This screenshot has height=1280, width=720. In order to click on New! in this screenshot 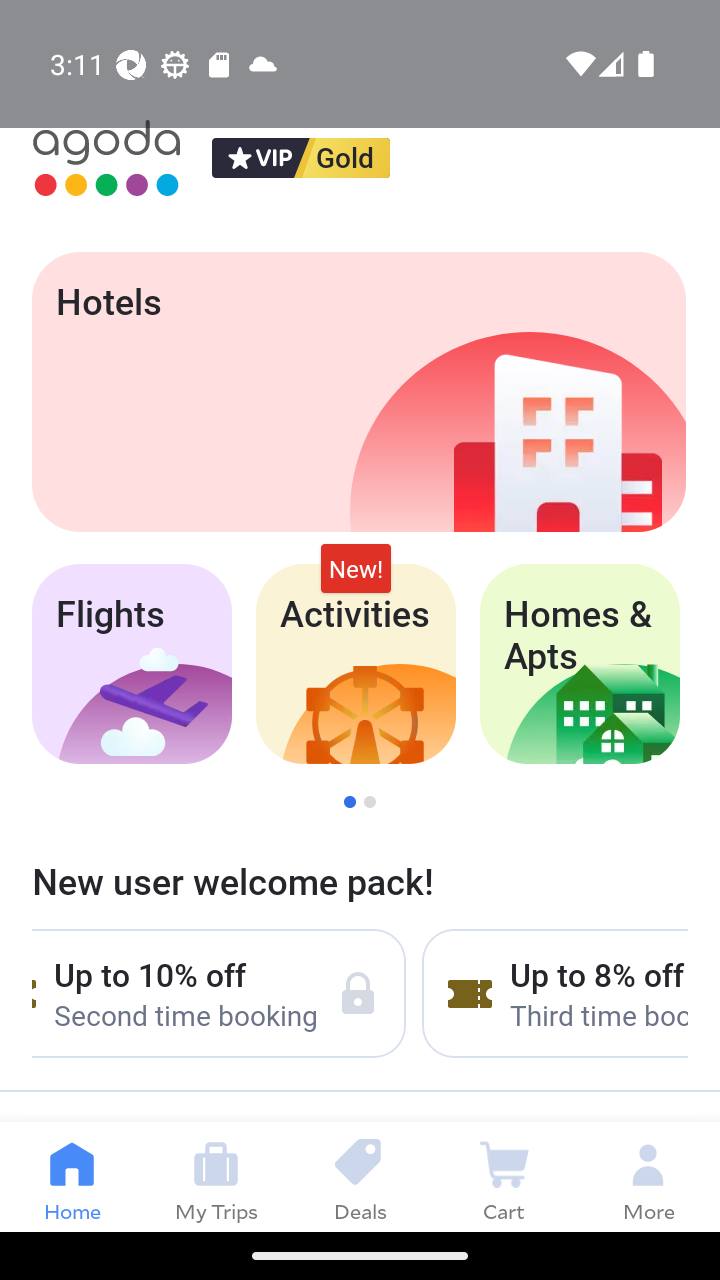, I will do `click(356, 568)`.